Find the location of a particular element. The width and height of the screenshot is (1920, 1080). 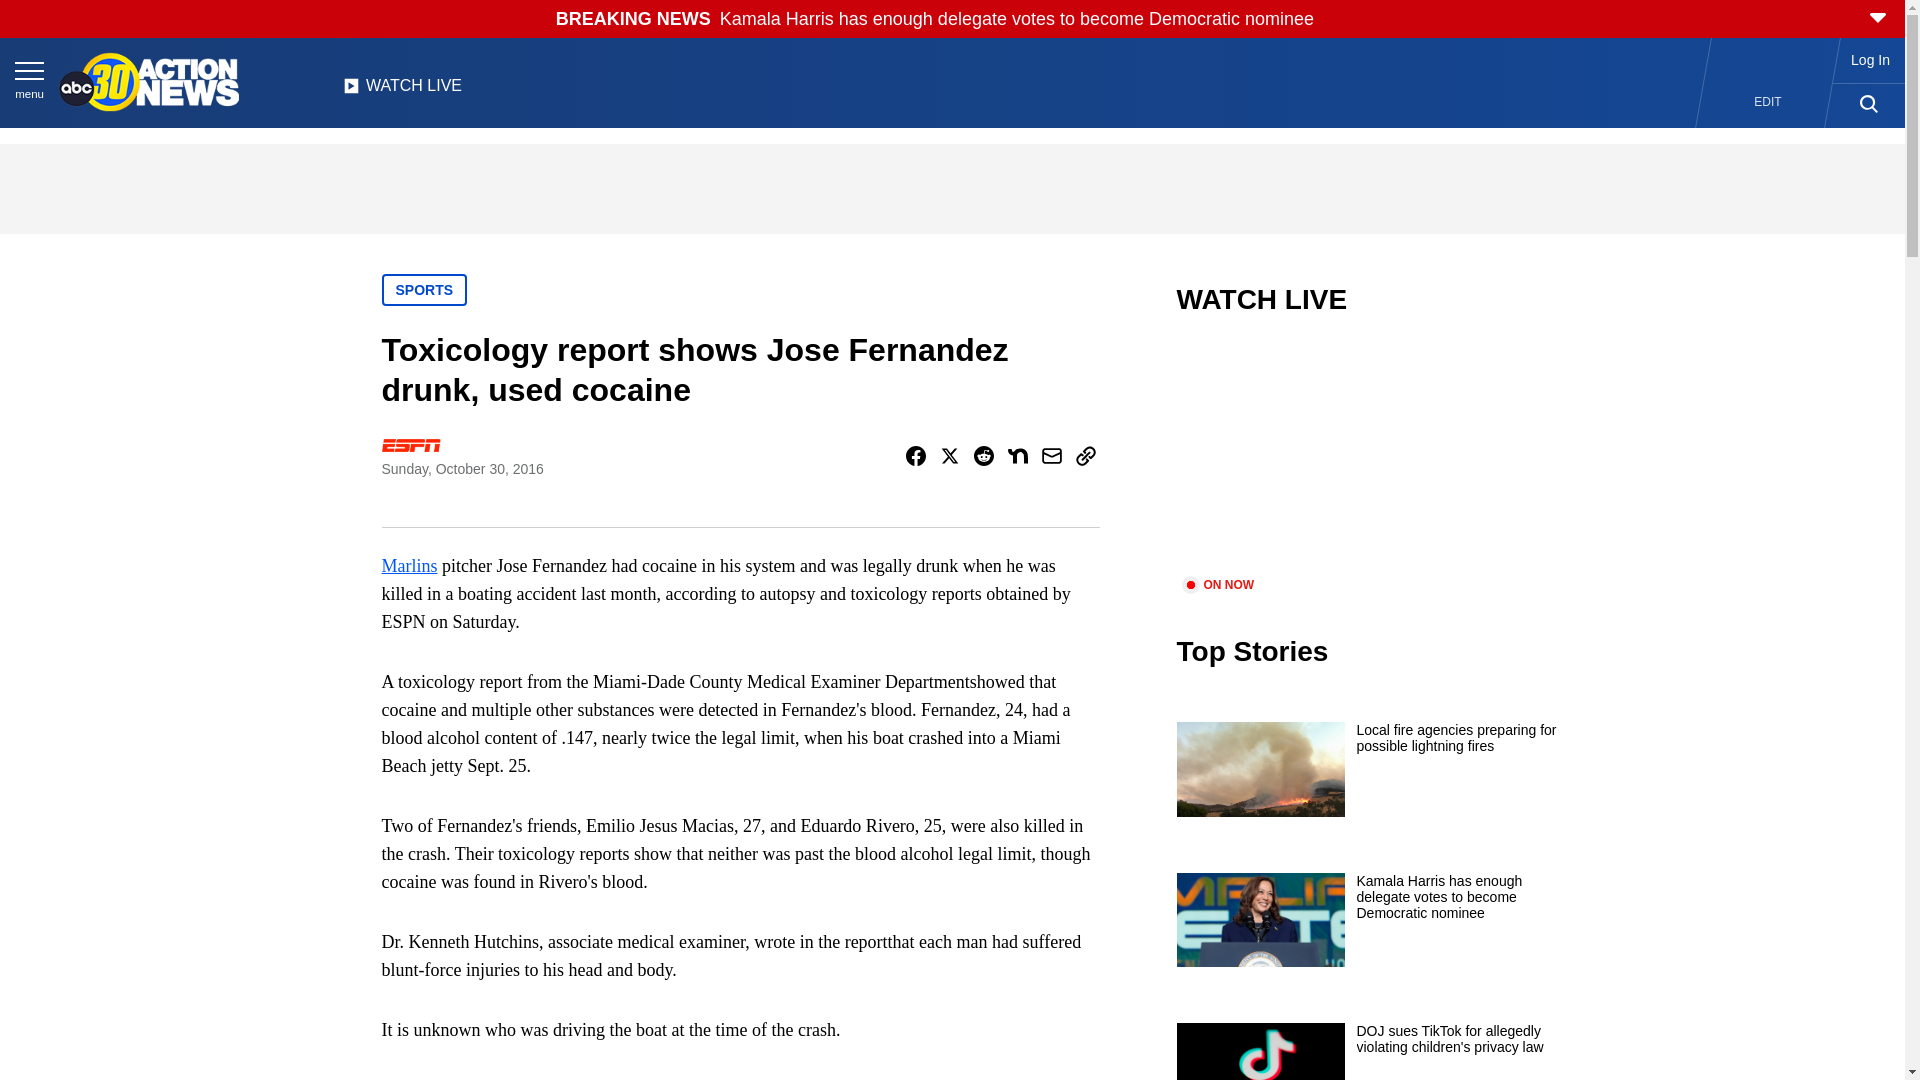

video.title is located at coordinates (1376, 458).